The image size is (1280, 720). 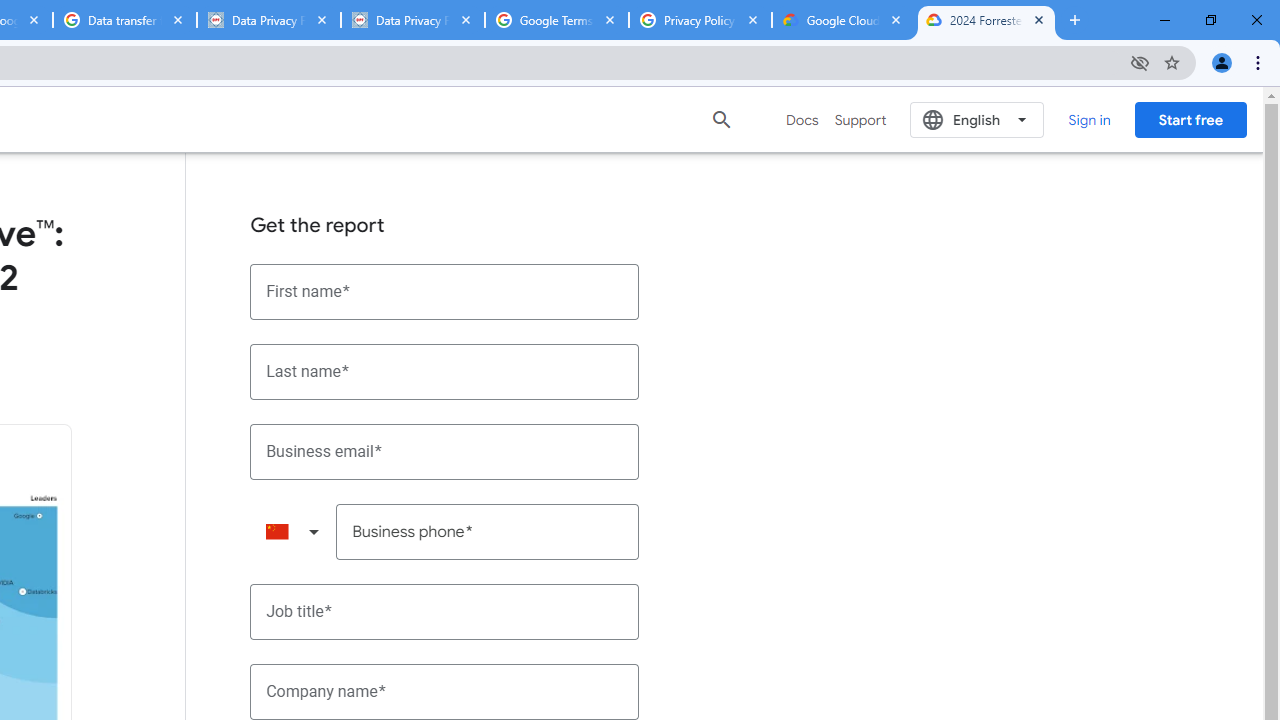 I want to click on Data Privacy Framework, so click(x=268, y=20).